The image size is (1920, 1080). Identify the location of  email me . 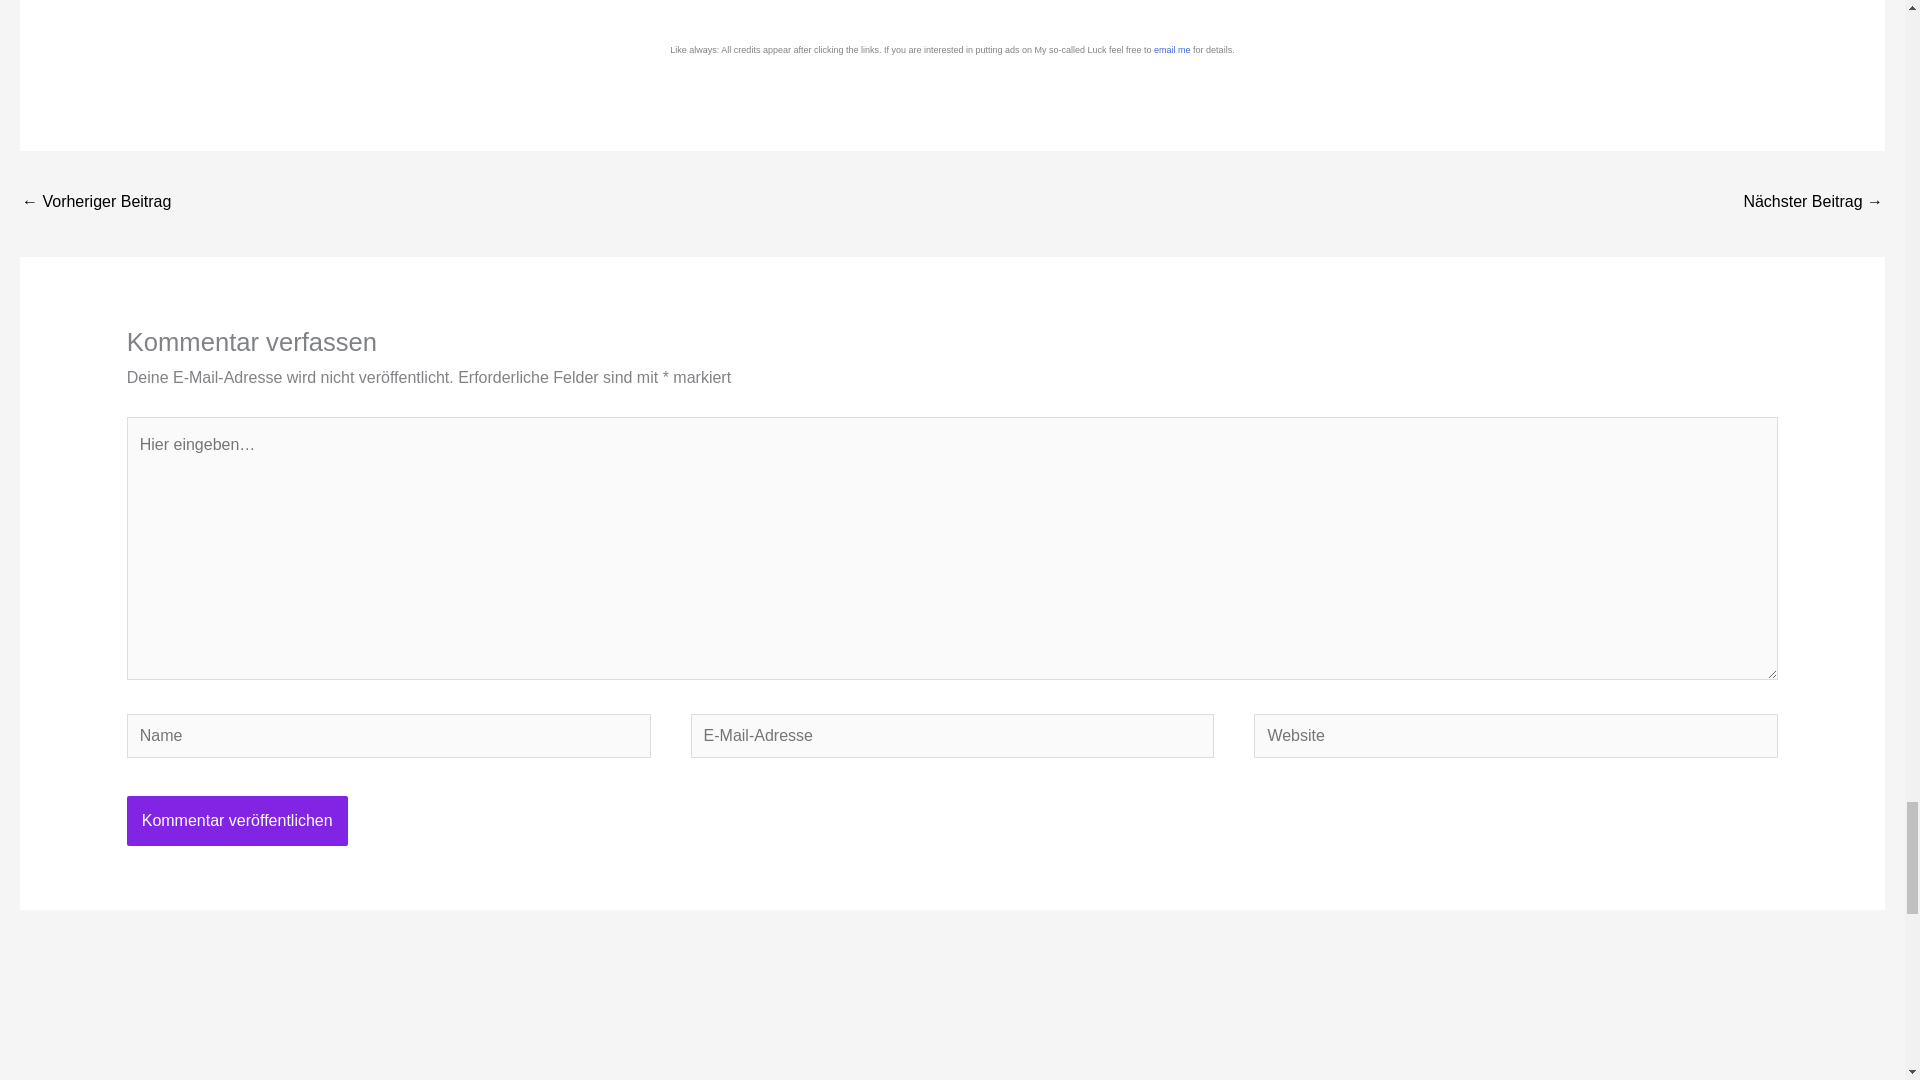
(1173, 50).